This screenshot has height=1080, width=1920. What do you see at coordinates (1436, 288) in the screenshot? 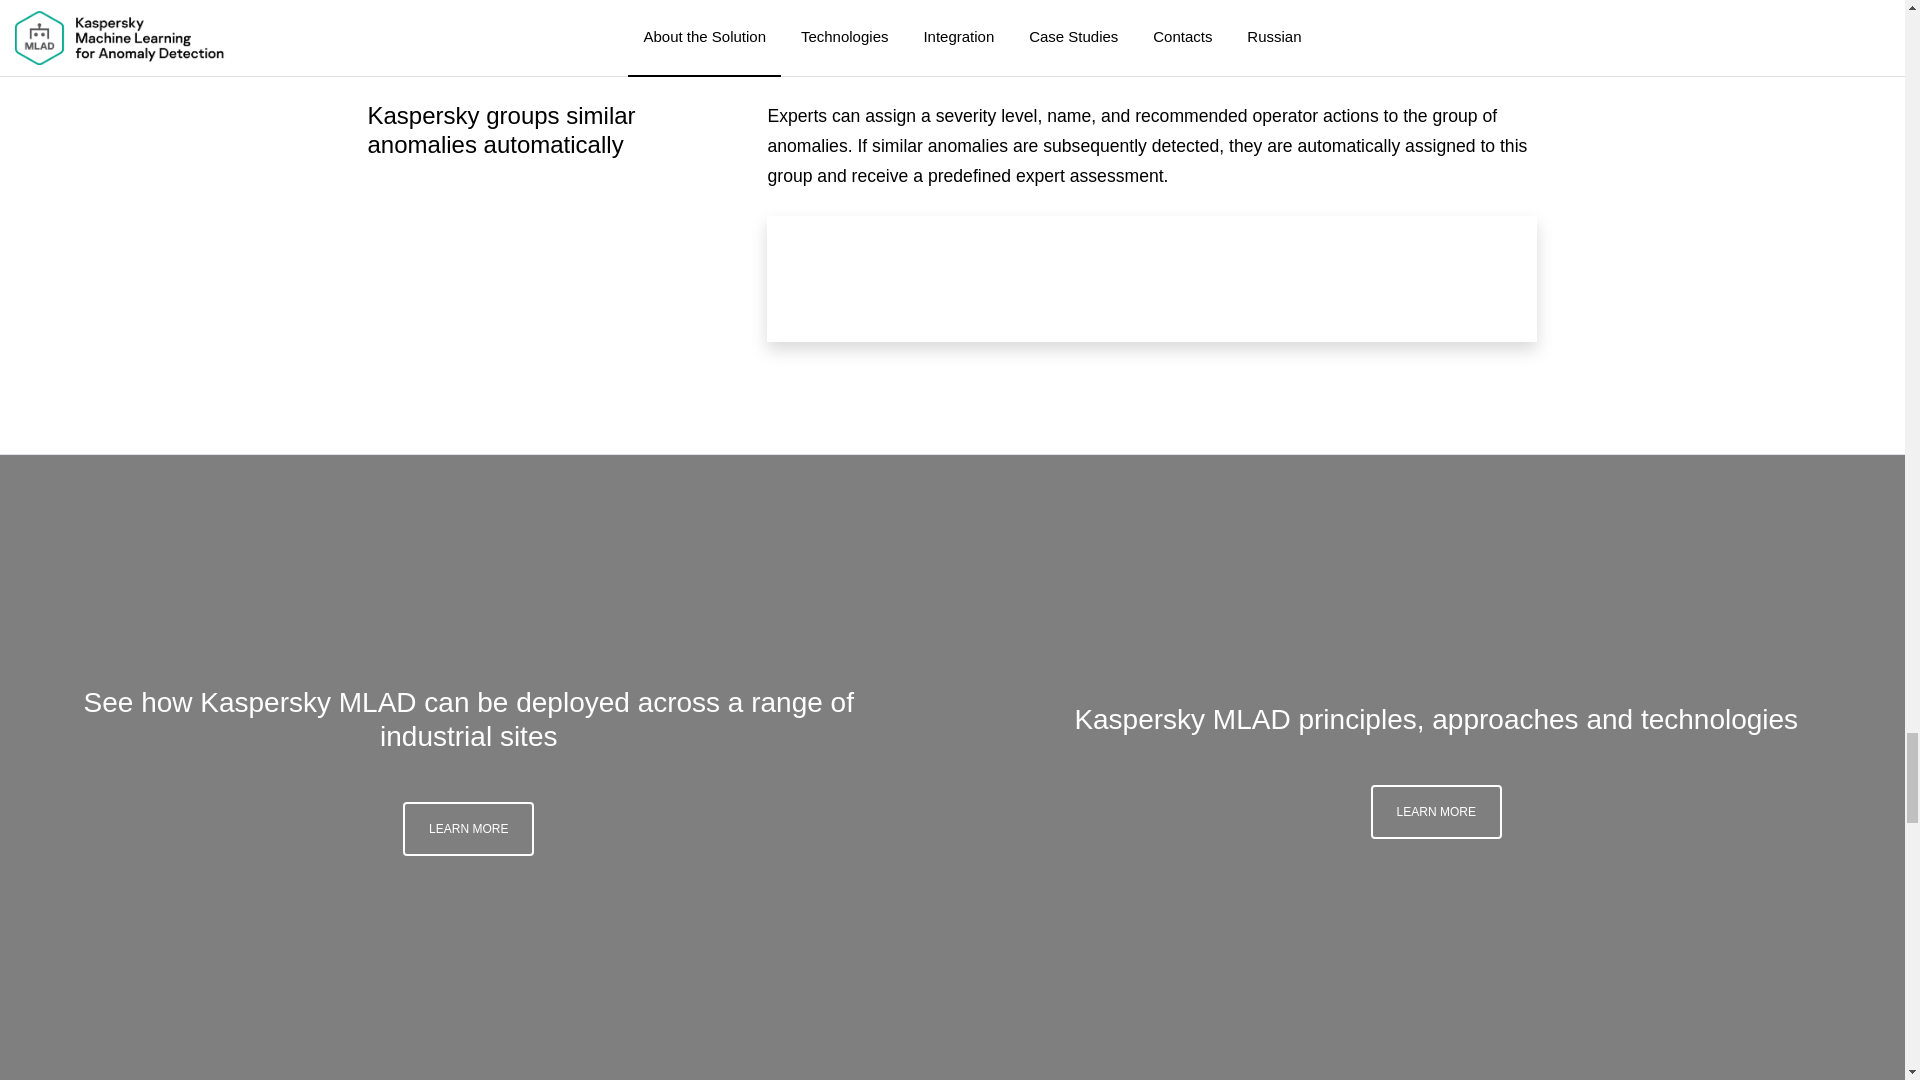
I see `LEARN MORE` at bounding box center [1436, 288].